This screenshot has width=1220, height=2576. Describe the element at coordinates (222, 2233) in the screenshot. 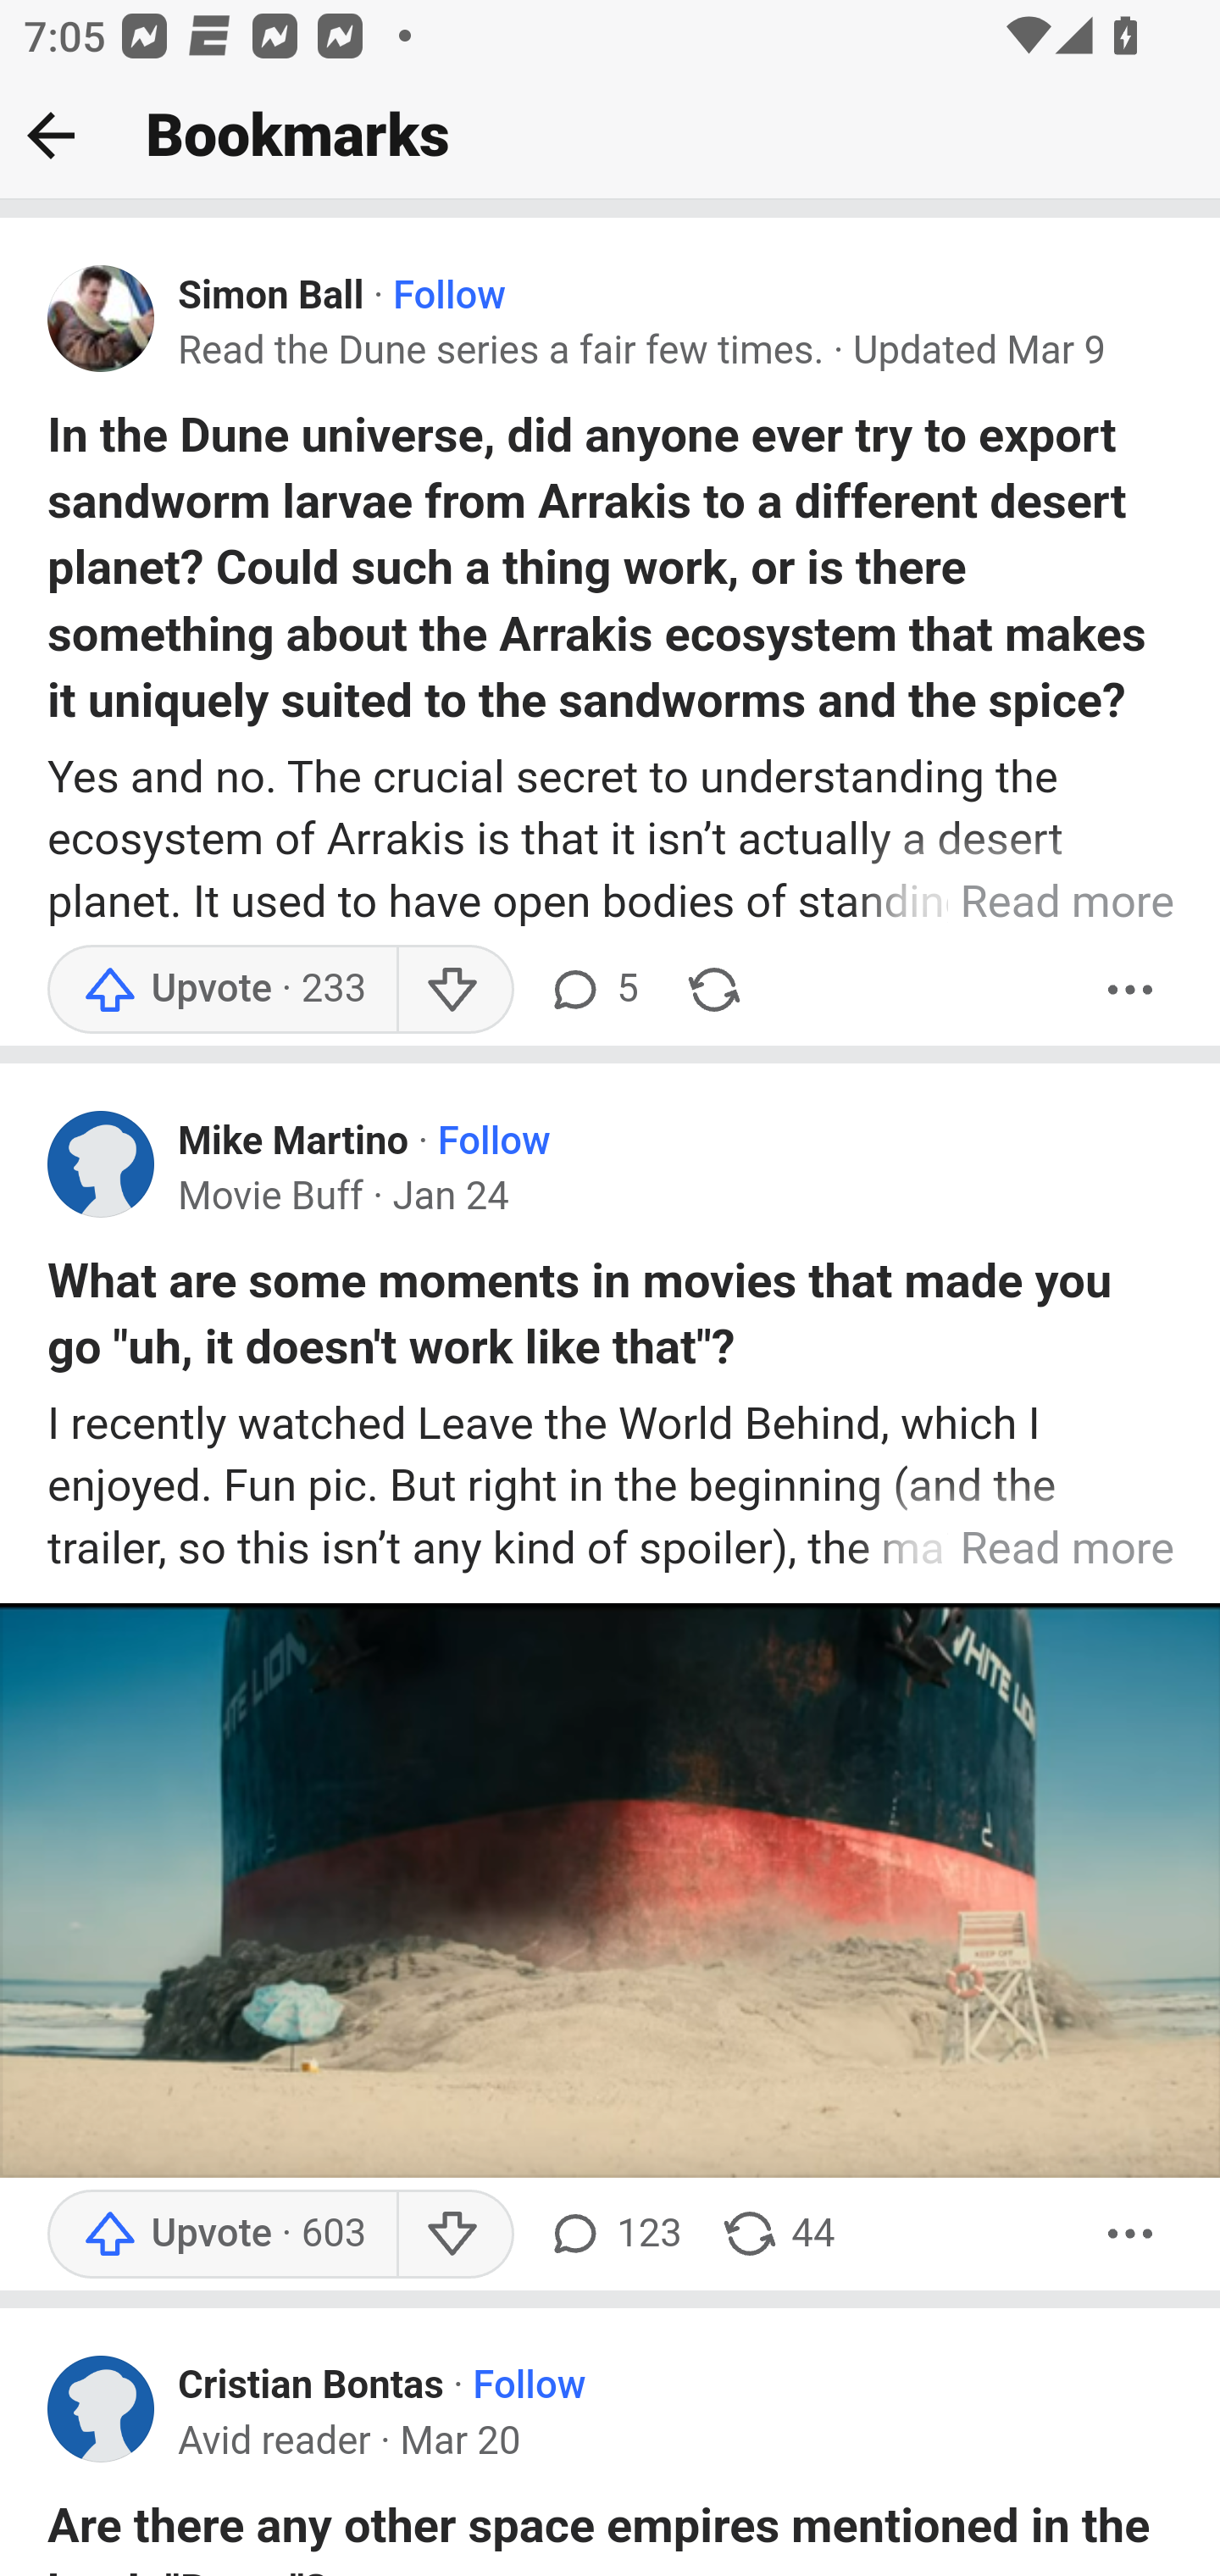

I see `Upvote` at that location.